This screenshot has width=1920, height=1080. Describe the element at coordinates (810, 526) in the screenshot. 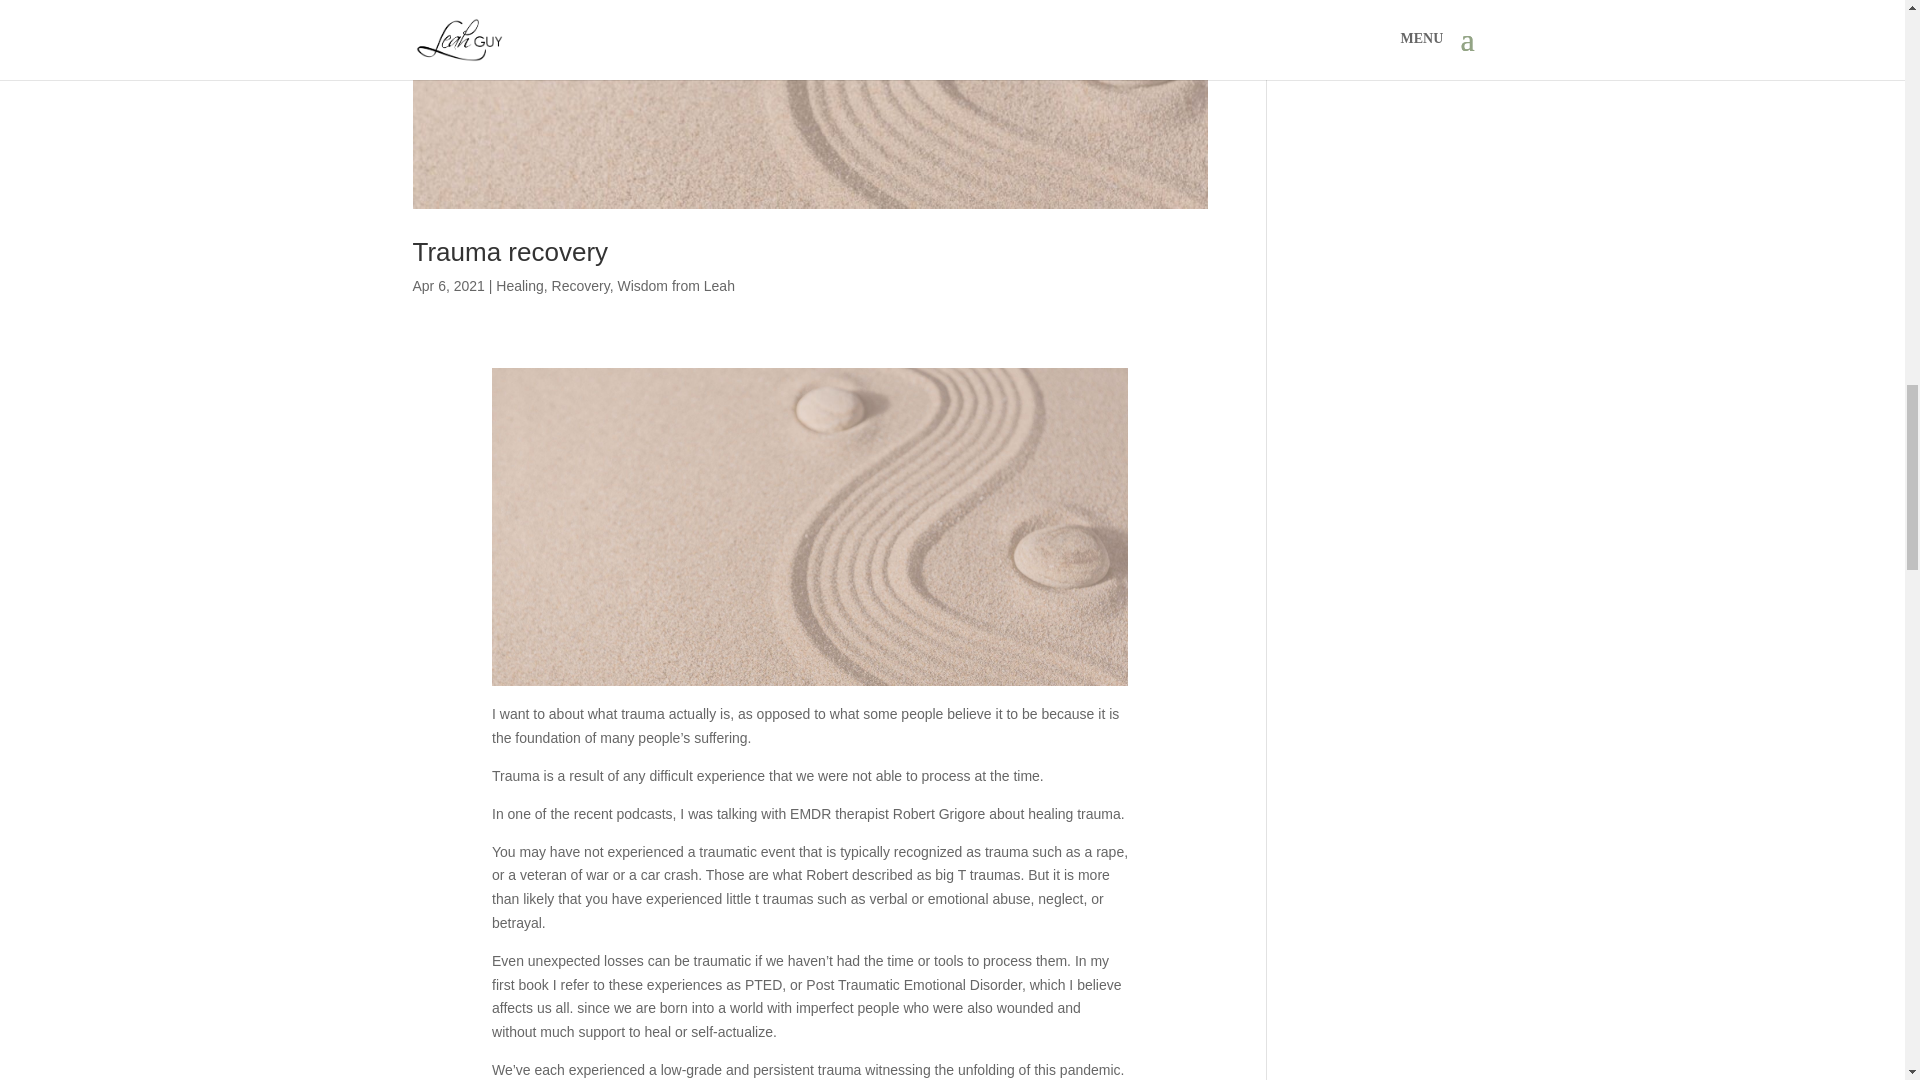

I see `9` at that location.